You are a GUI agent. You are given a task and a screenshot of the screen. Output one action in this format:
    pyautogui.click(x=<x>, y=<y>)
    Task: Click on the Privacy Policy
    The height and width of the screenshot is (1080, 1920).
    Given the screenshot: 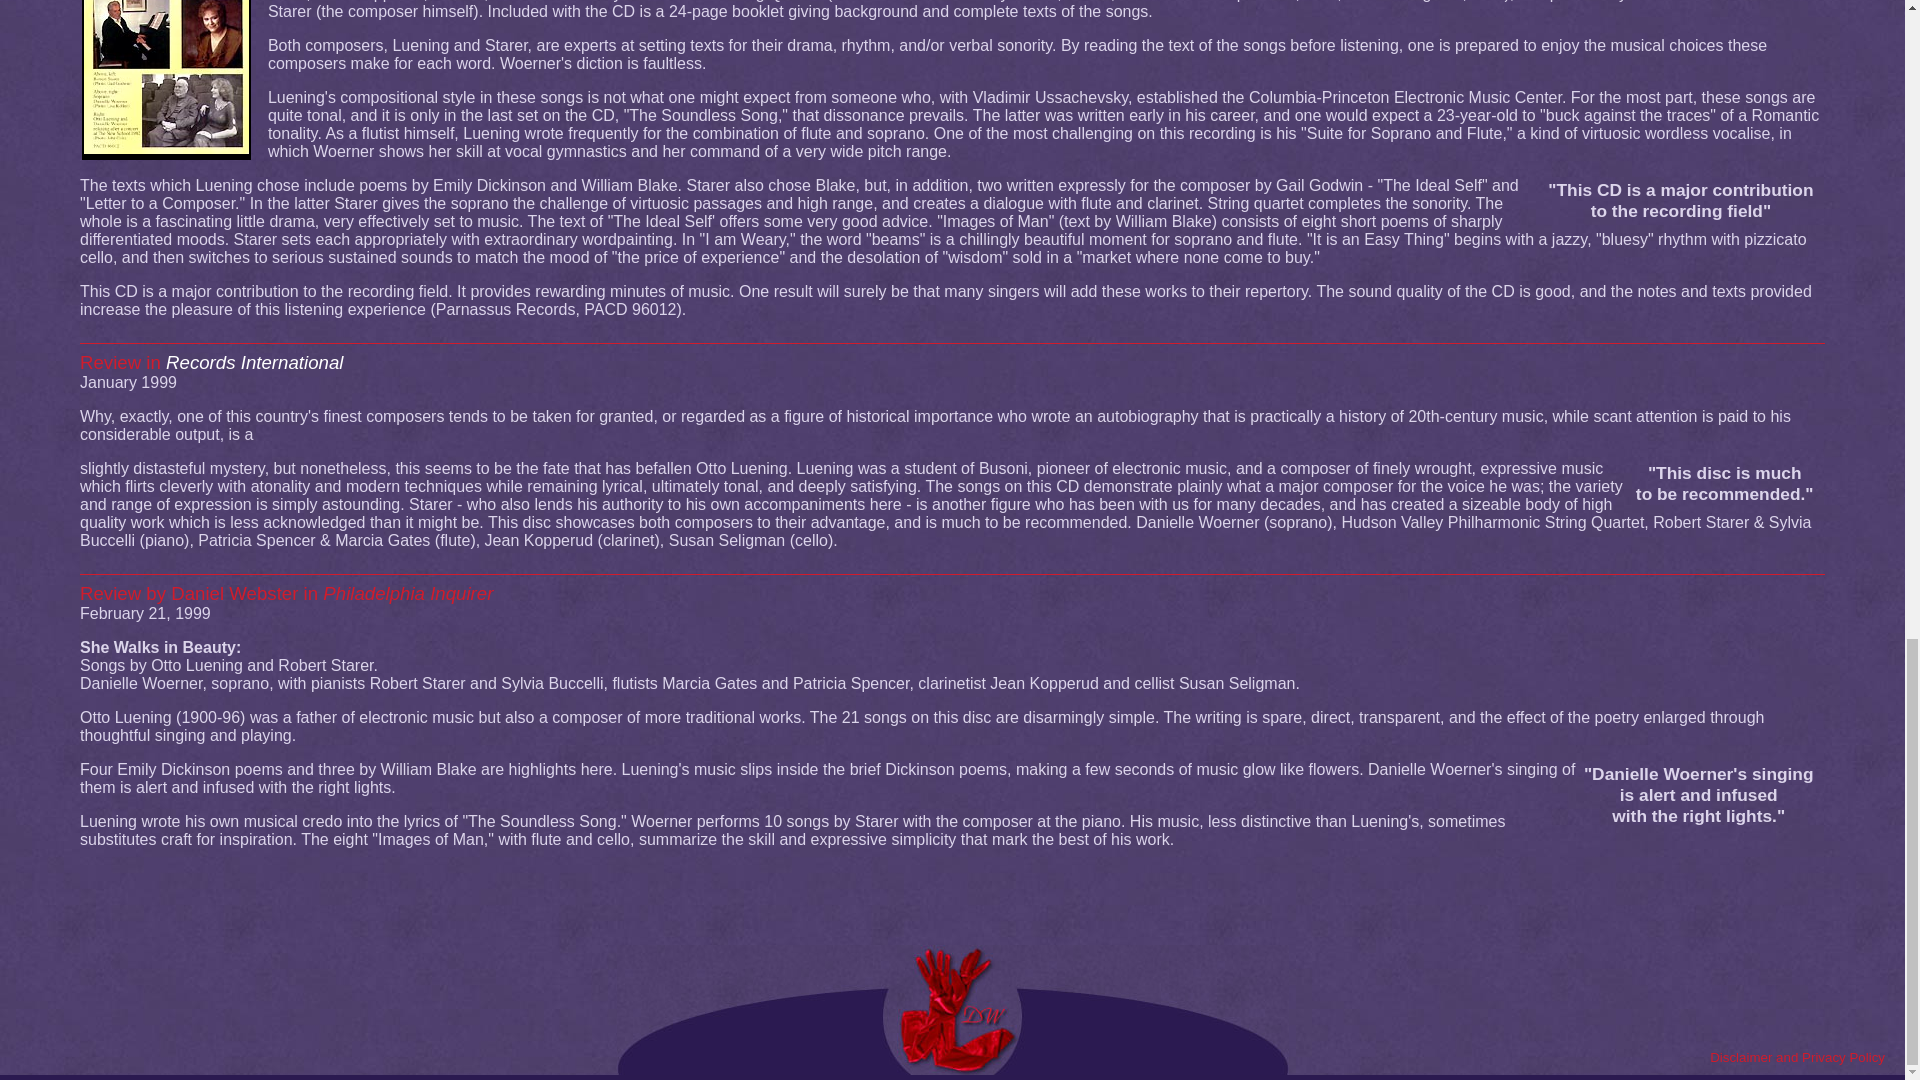 What is the action you would take?
    pyautogui.click(x=1844, y=1056)
    